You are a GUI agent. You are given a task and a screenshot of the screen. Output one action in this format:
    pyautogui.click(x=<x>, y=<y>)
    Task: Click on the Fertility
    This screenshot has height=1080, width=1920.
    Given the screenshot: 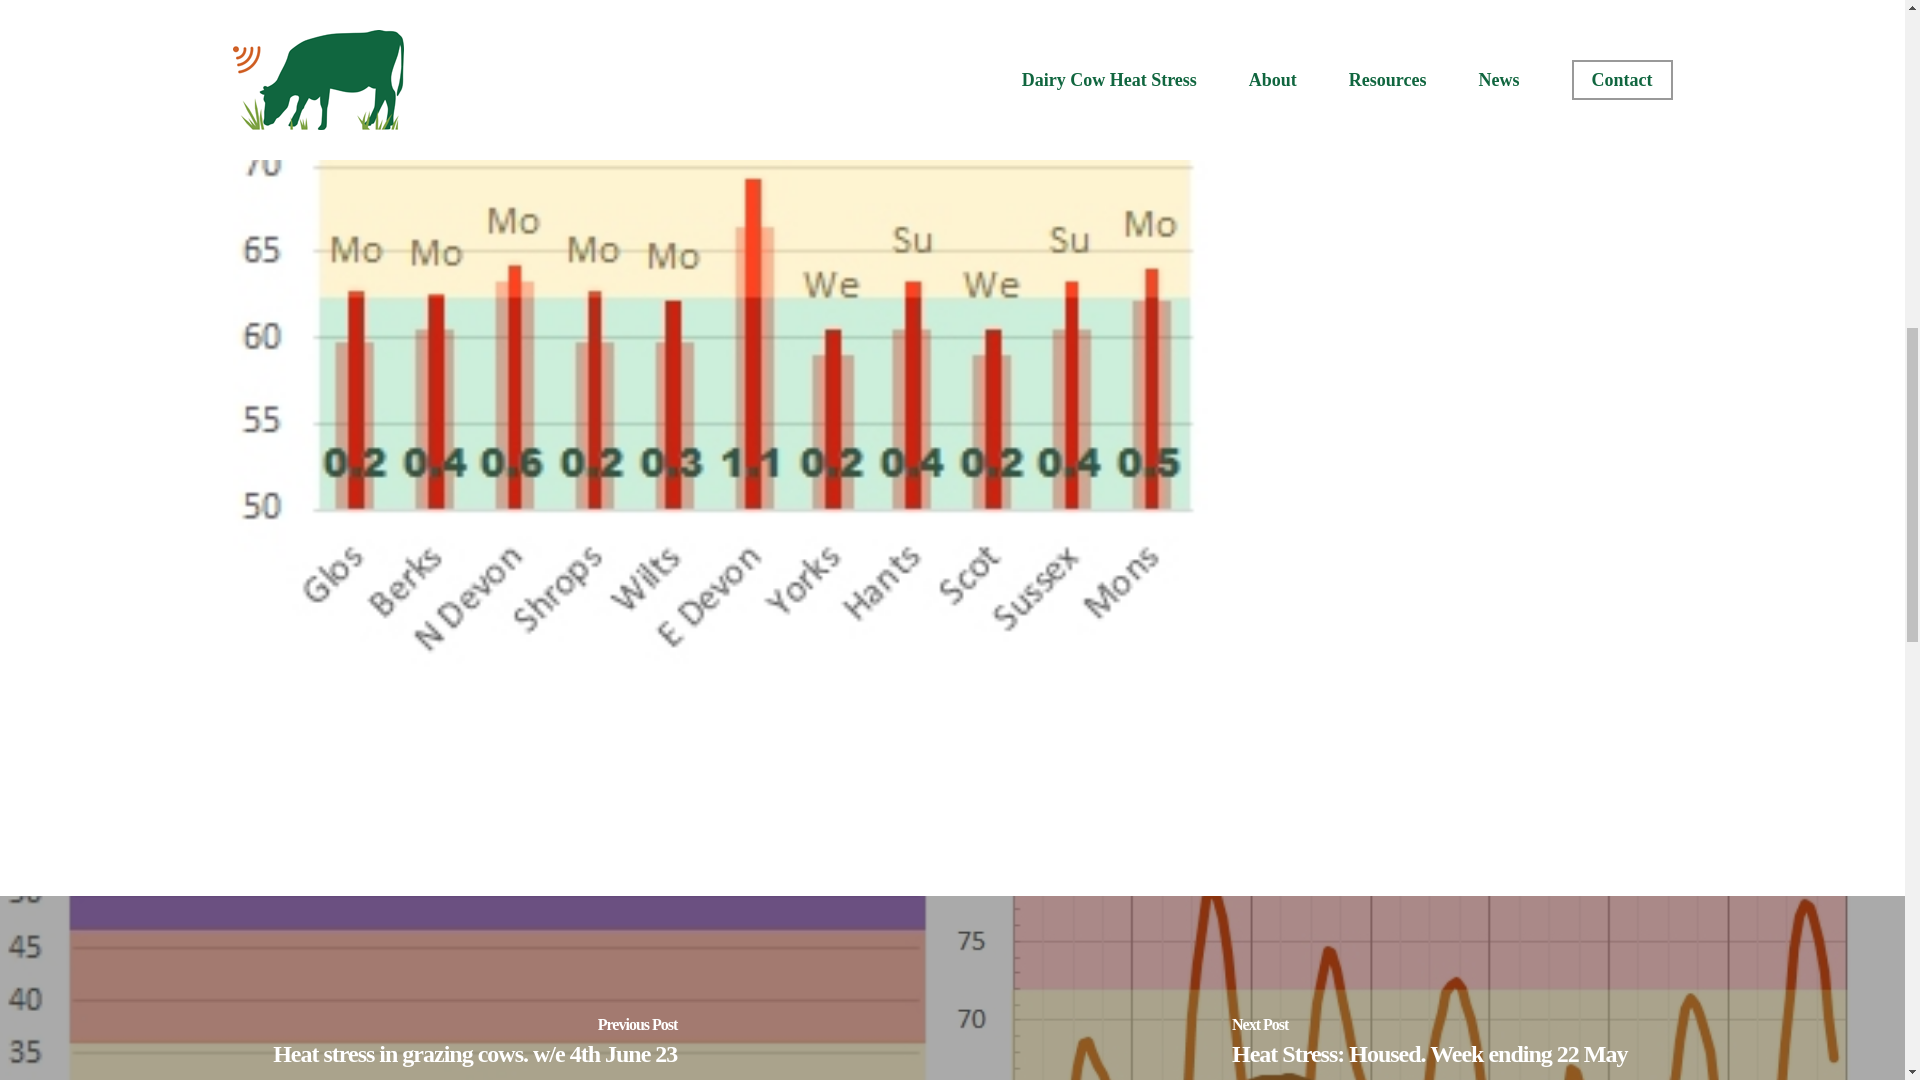 What is the action you would take?
    pyautogui.click(x=1308, y=5)
    